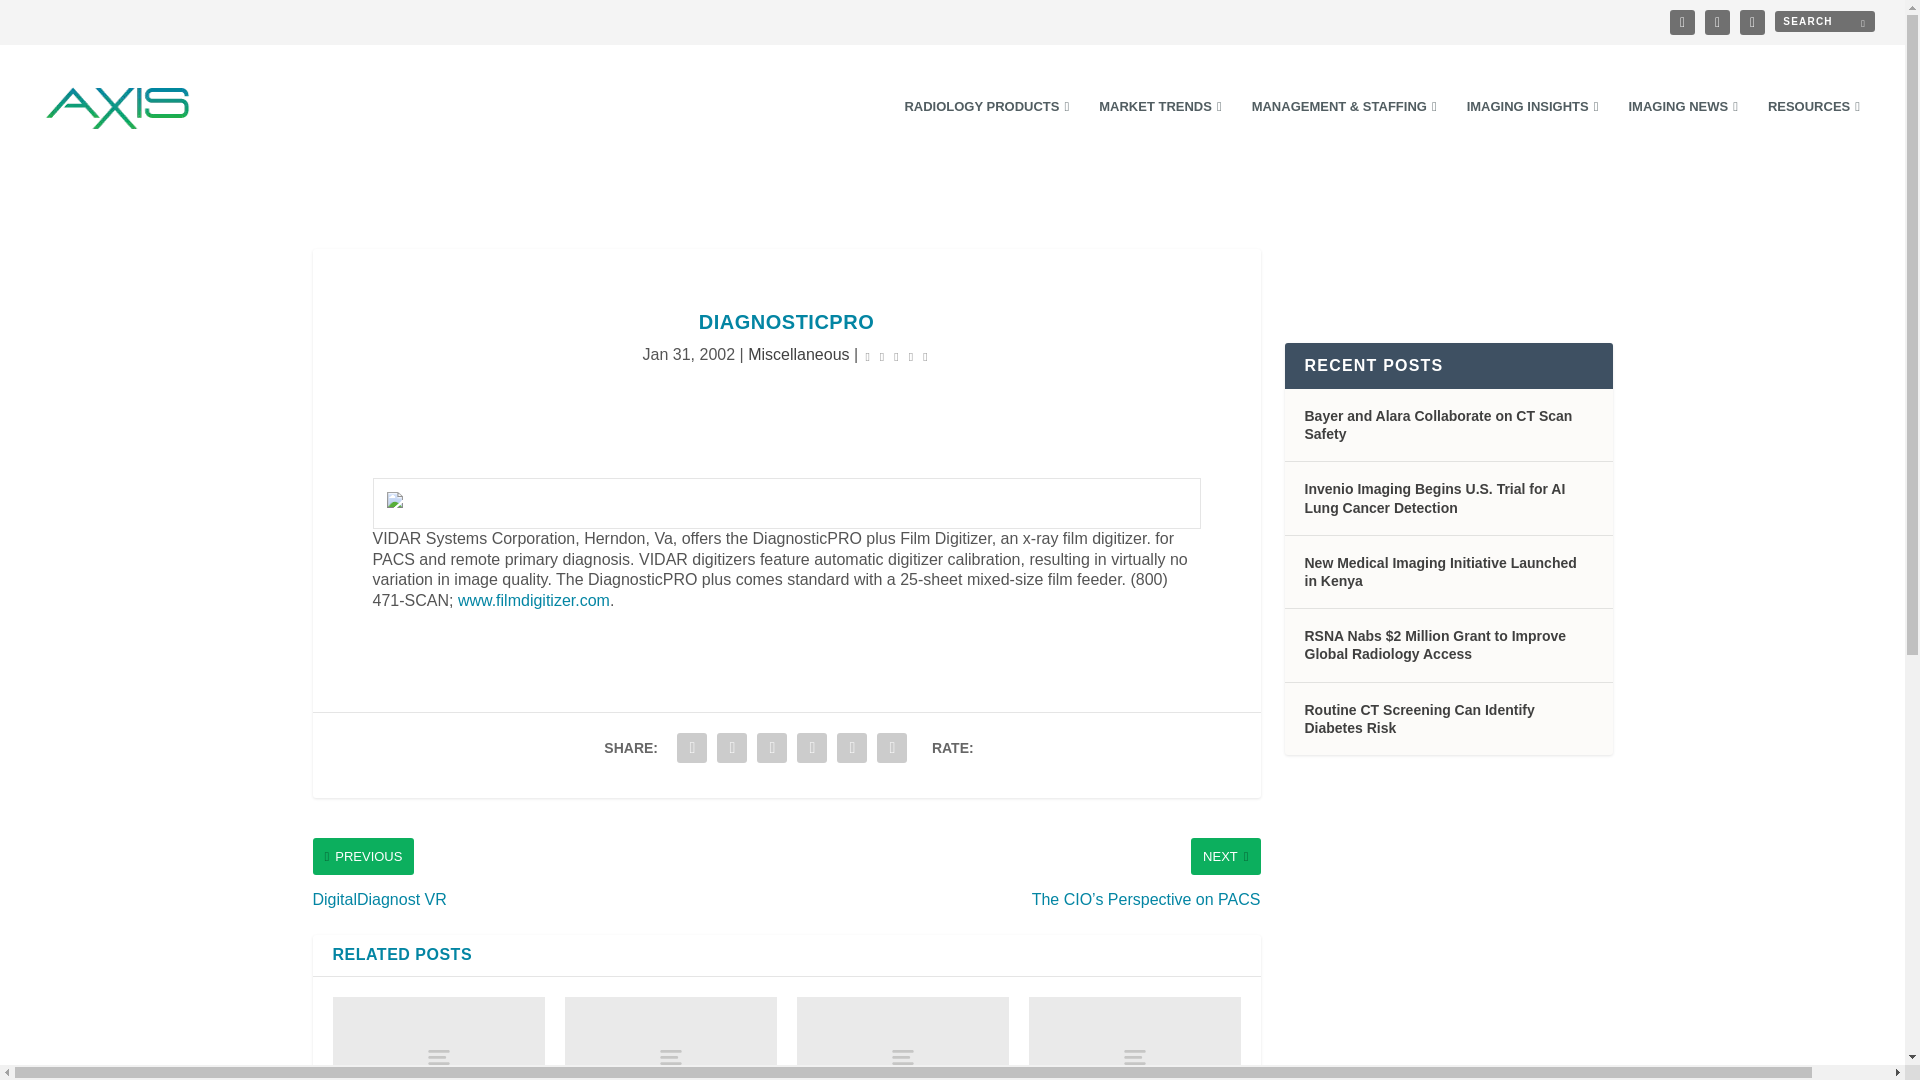 The height and width of the screenshot is (1080, 1920). Describe the element at coordinates (1160, 134) in the screenshot. I see `MARKET TRENDS` at that location.